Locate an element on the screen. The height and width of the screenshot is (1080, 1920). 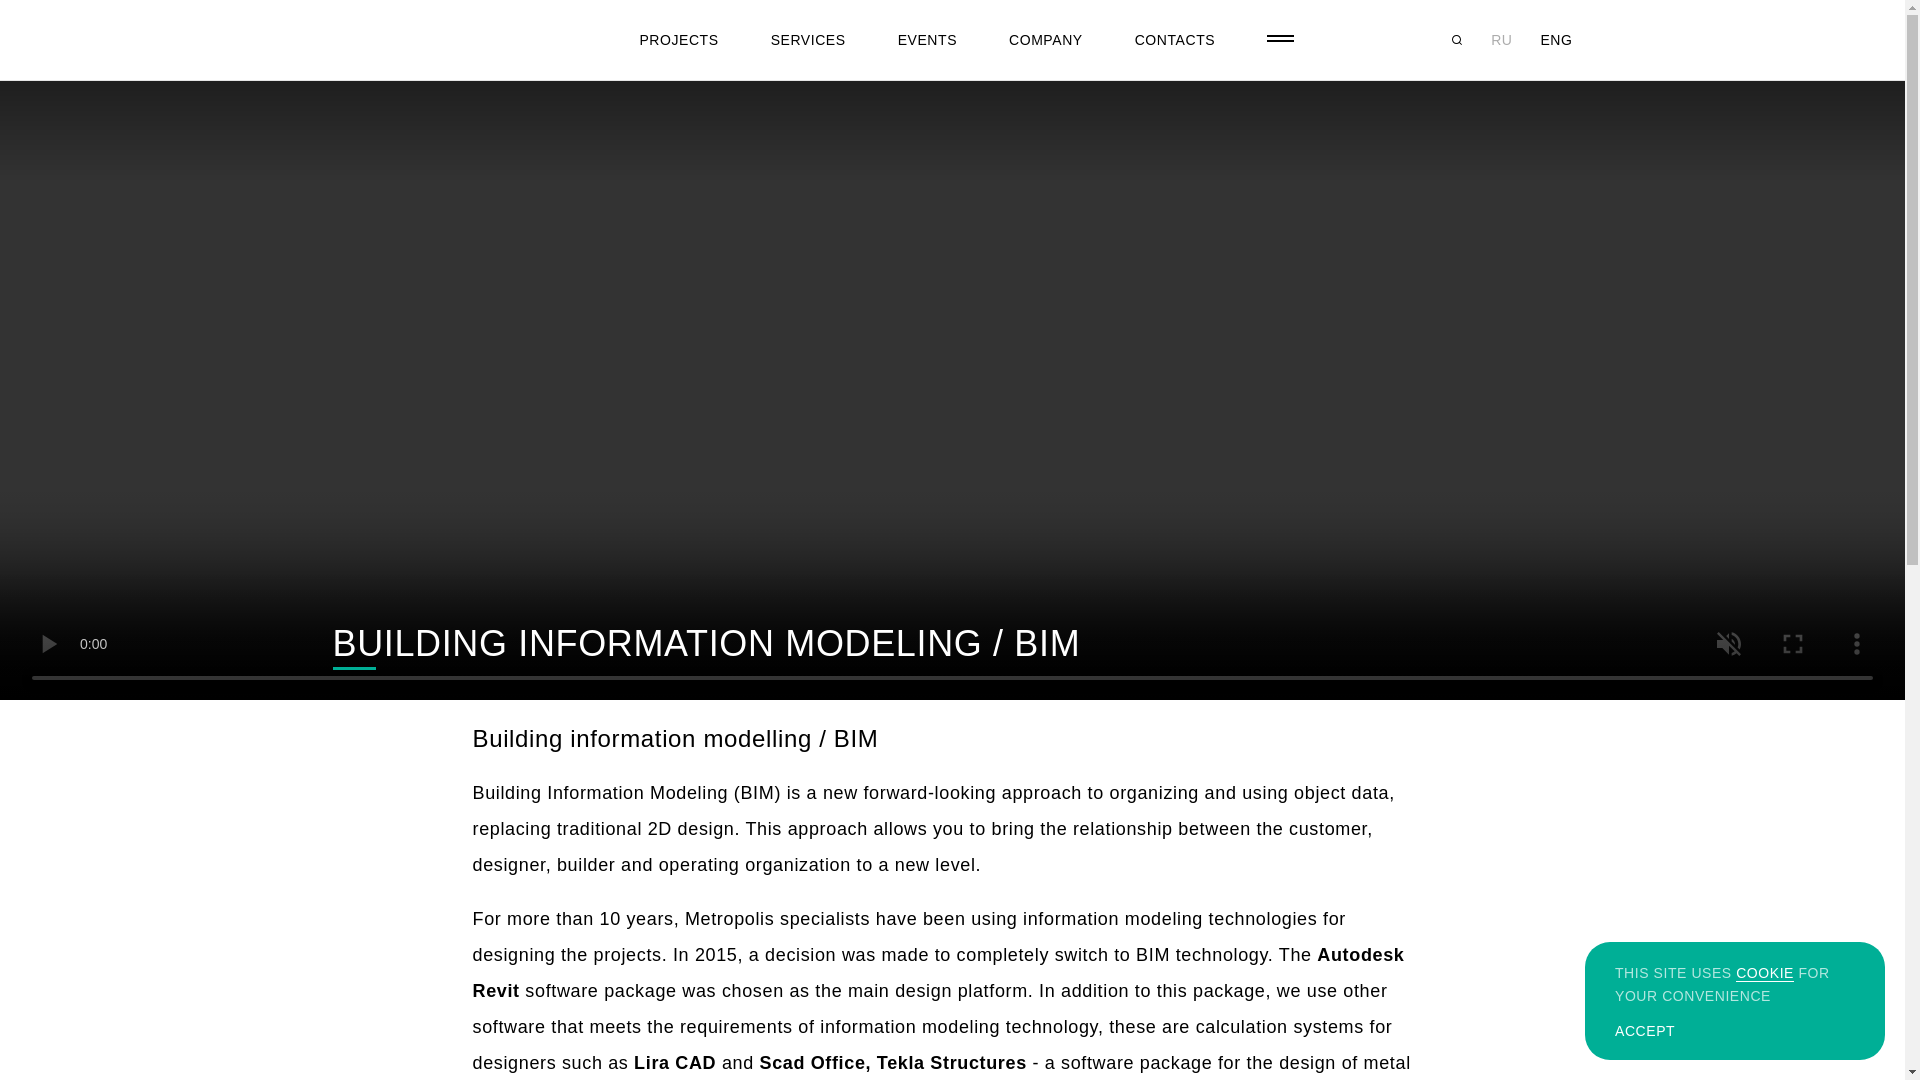
EVENTS is located at coordinates (927, 40).